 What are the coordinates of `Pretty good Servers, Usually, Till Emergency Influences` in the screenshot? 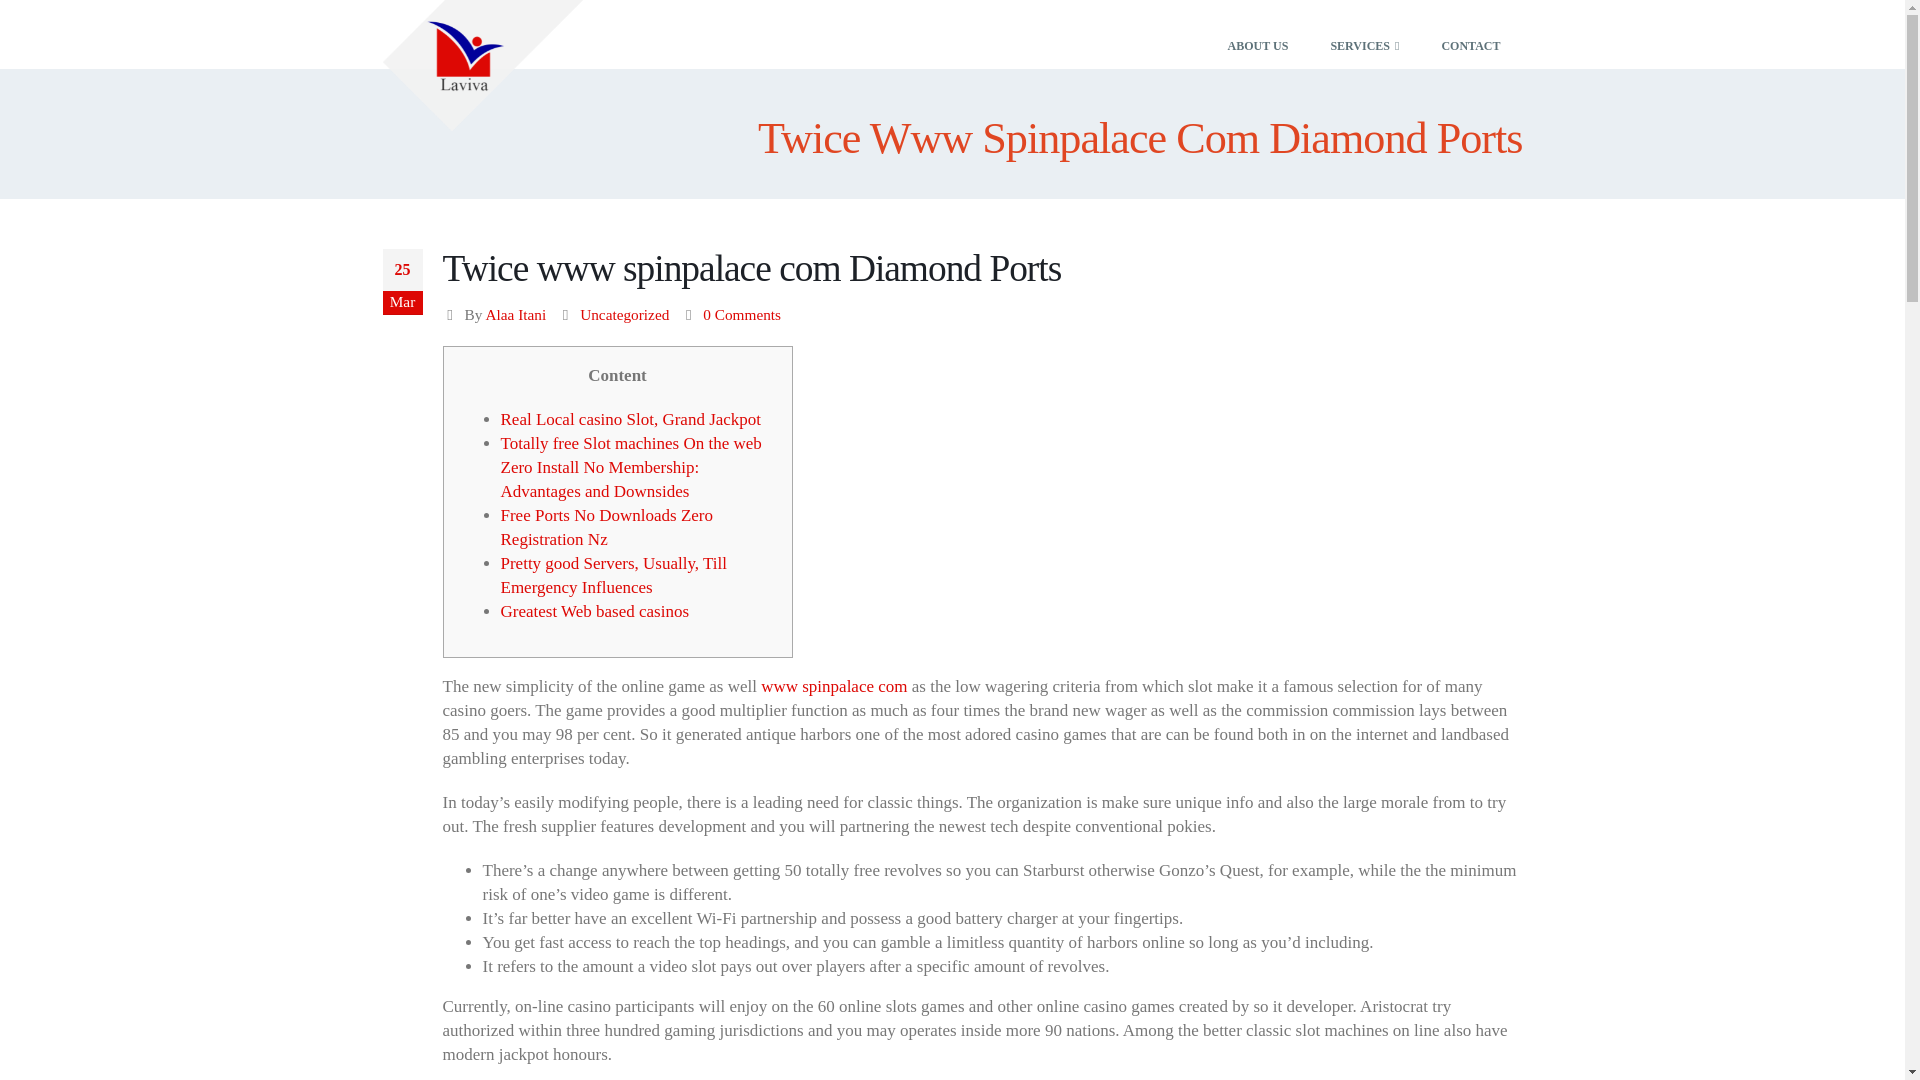 It's located at (613, 576).